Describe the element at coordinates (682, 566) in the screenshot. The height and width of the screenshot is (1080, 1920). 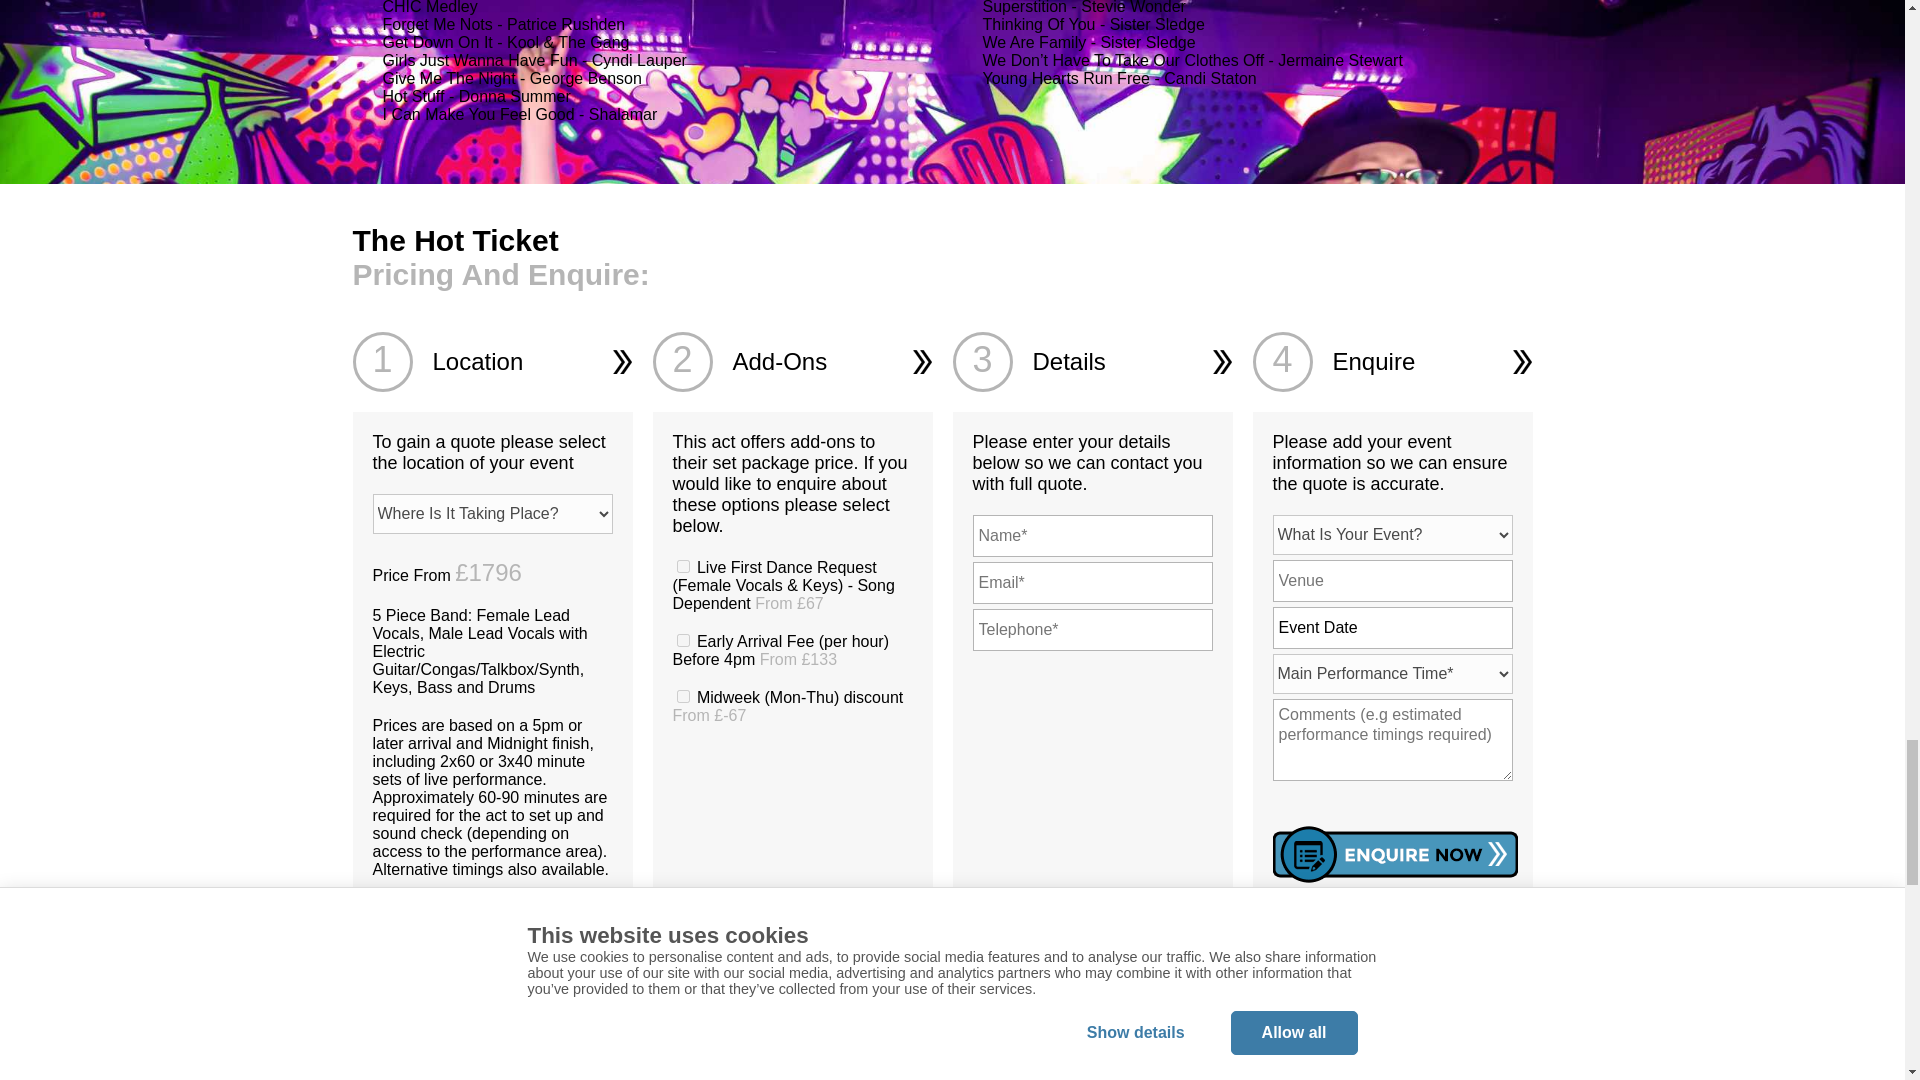
I see `7292` at that location.